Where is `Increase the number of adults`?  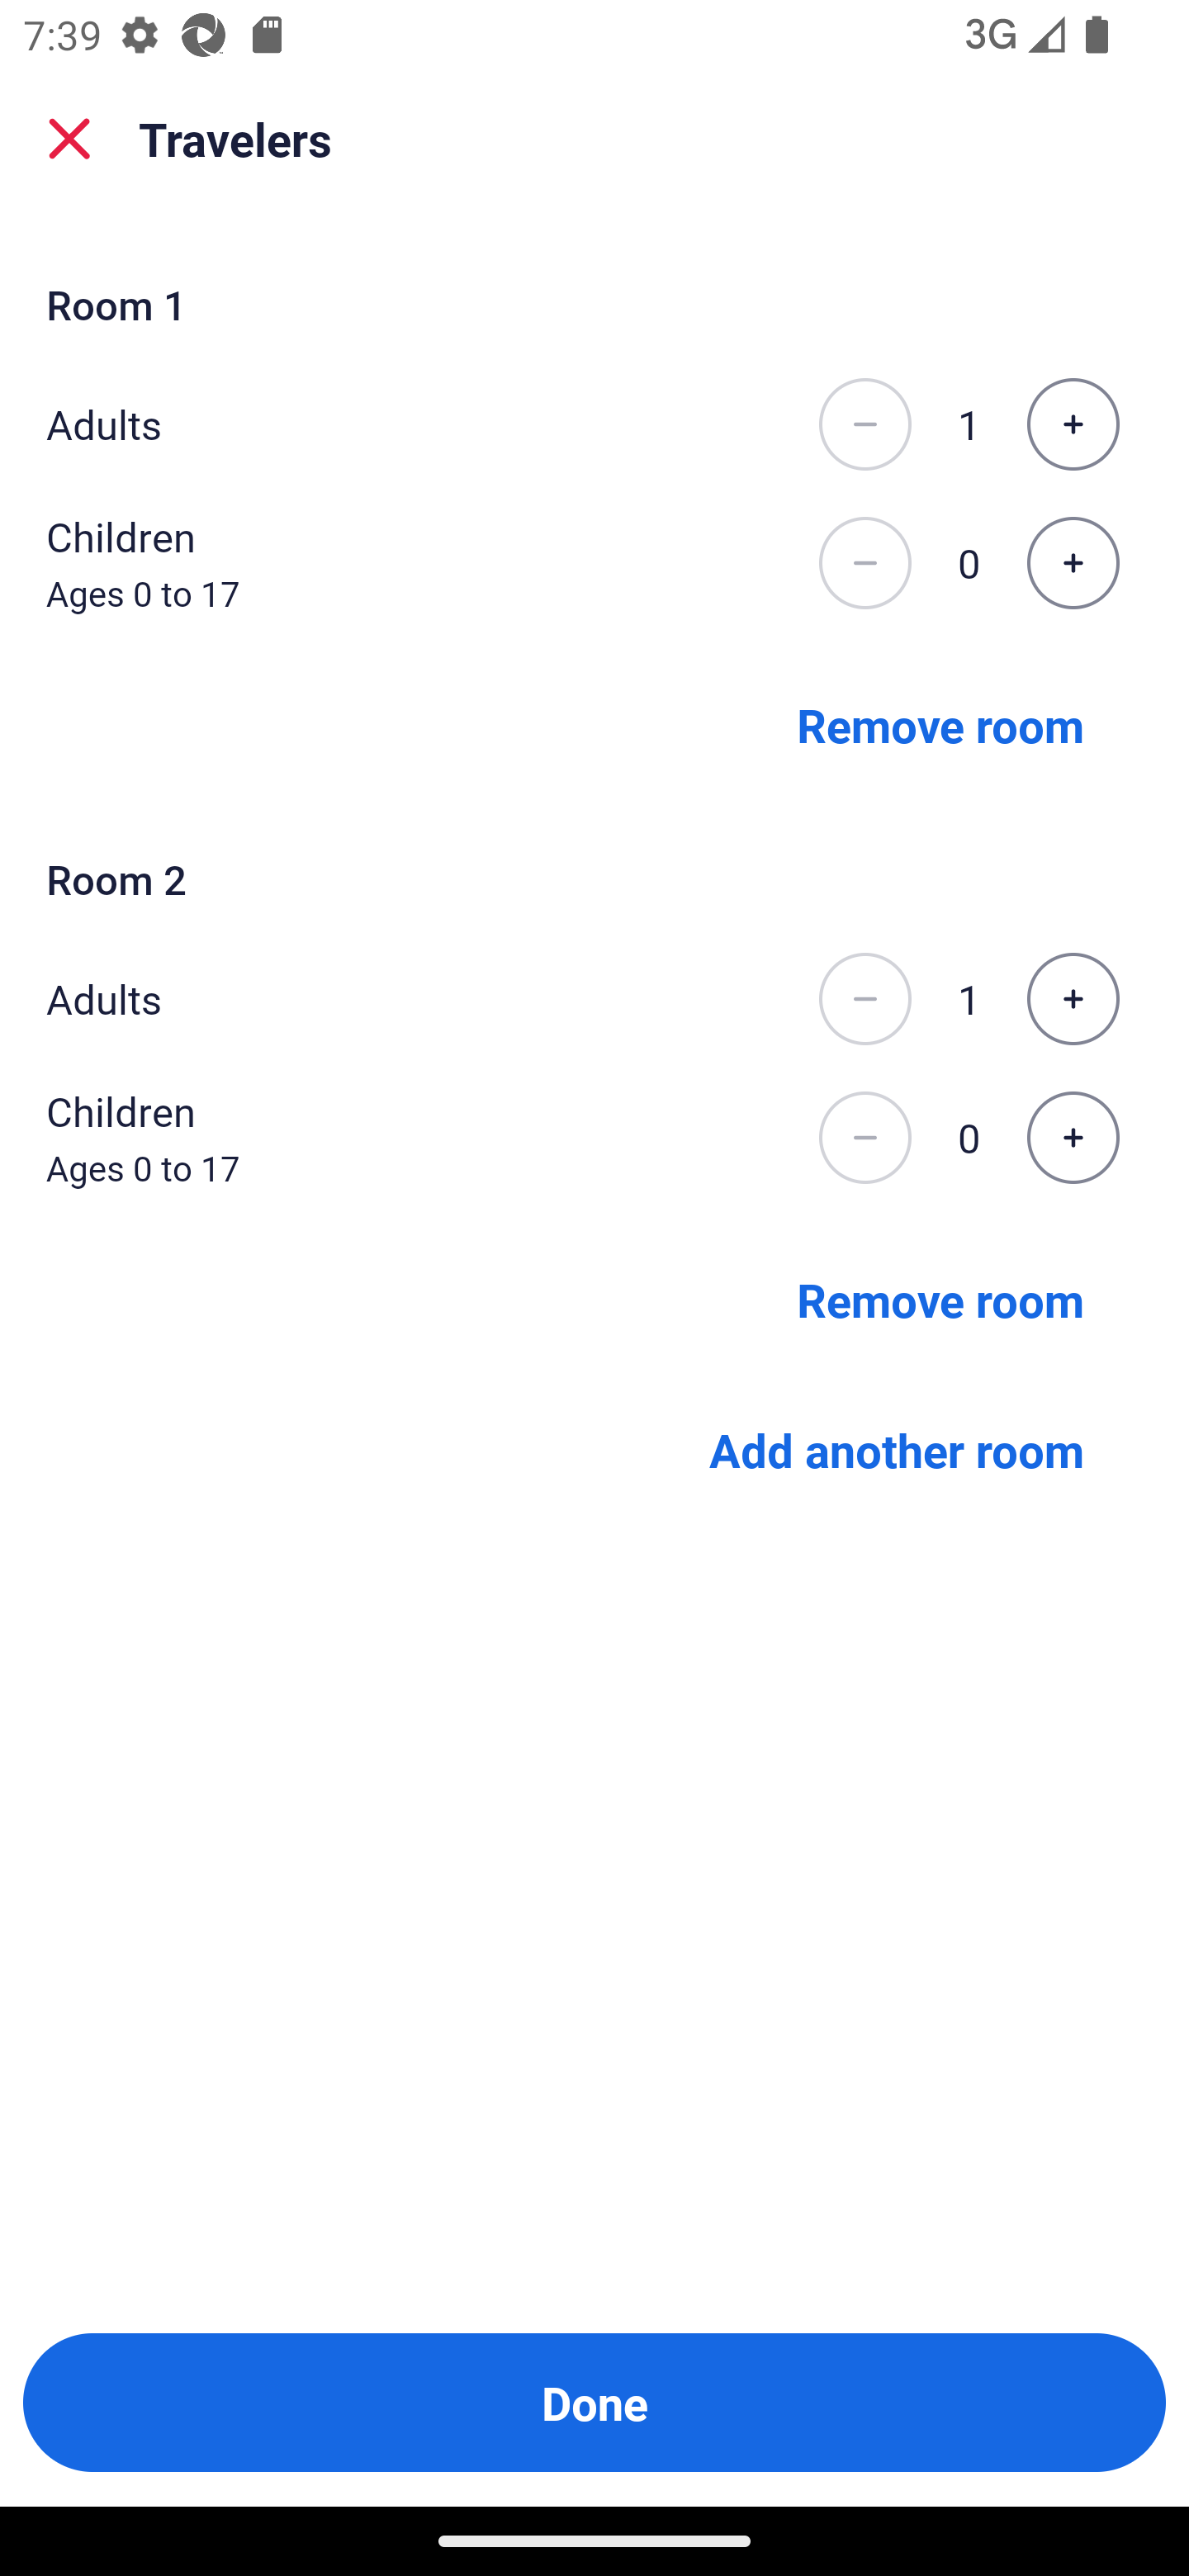 Increase the number of adults is located at coordinates (1073, 424).